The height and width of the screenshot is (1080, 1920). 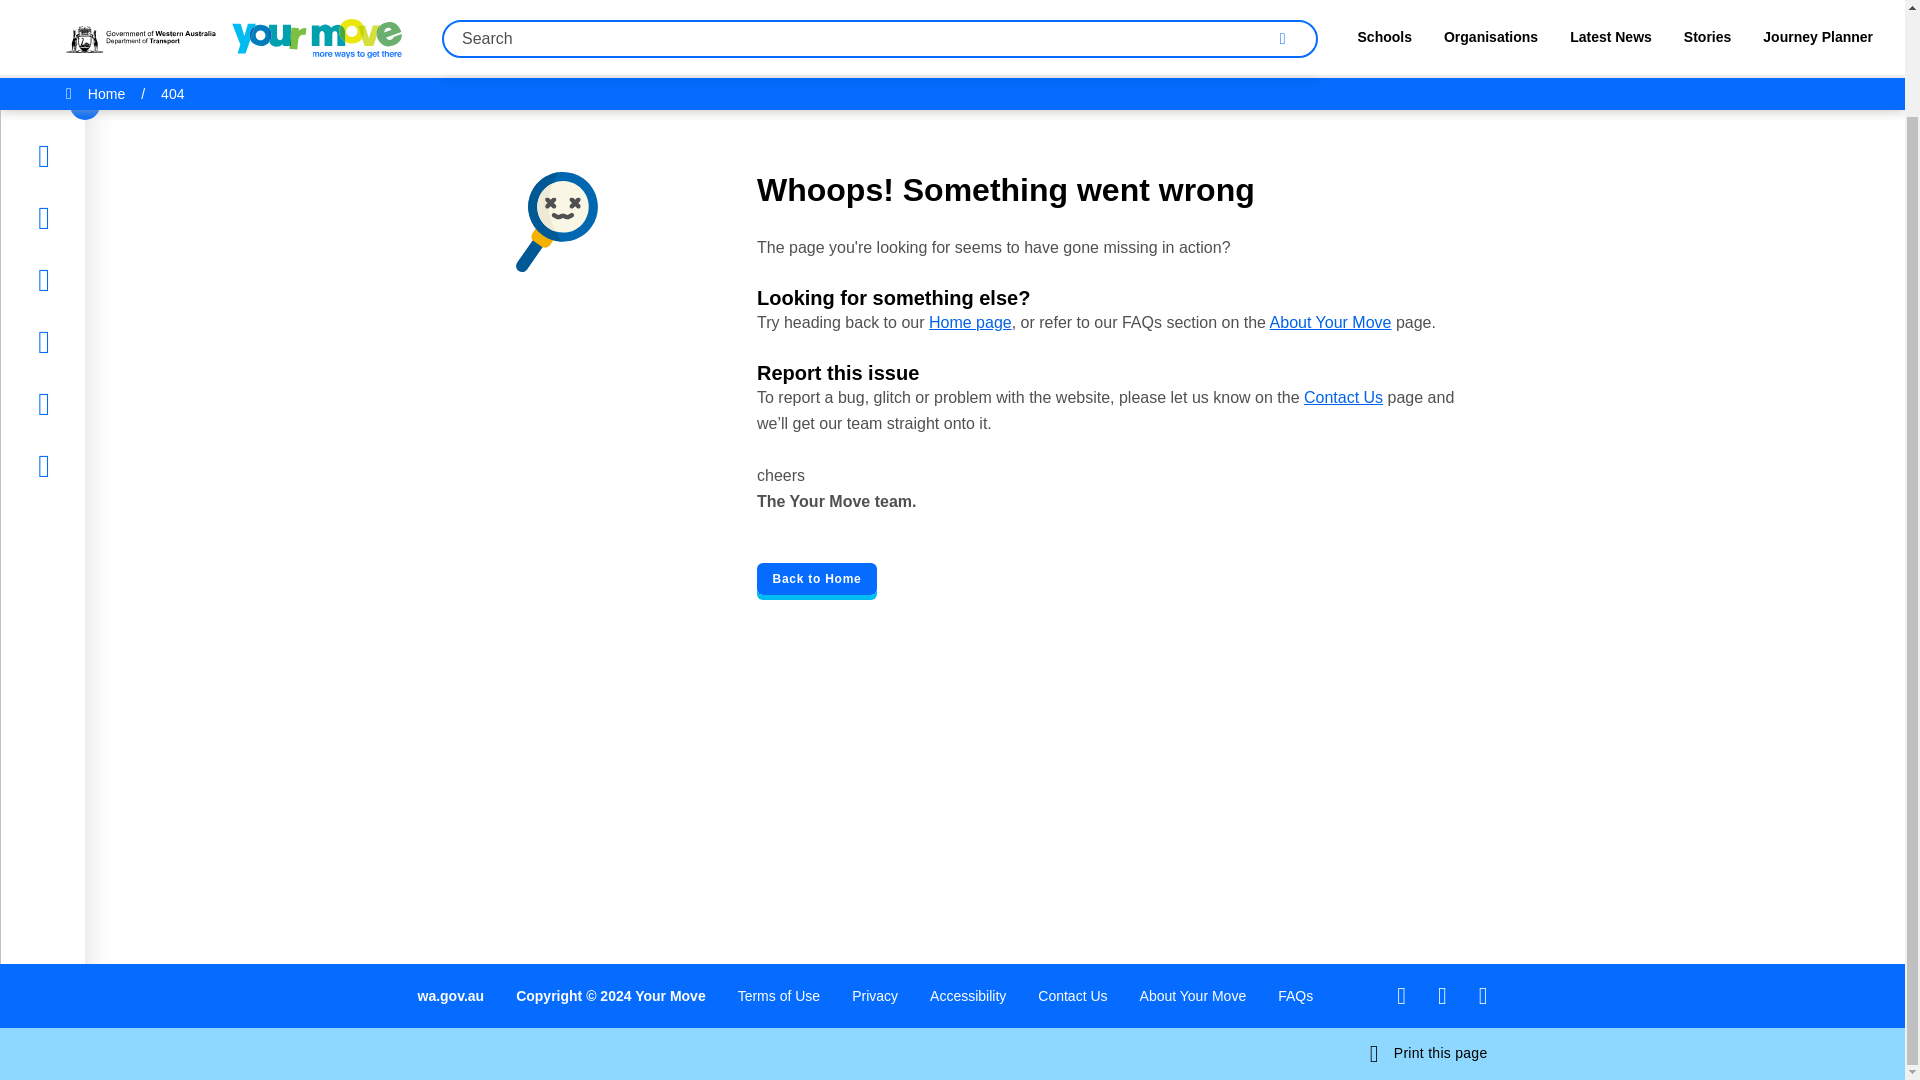 What do you see at coordinates (94, 225) in the screenshot?
I see `Resources` at bounding box center [94, 225].